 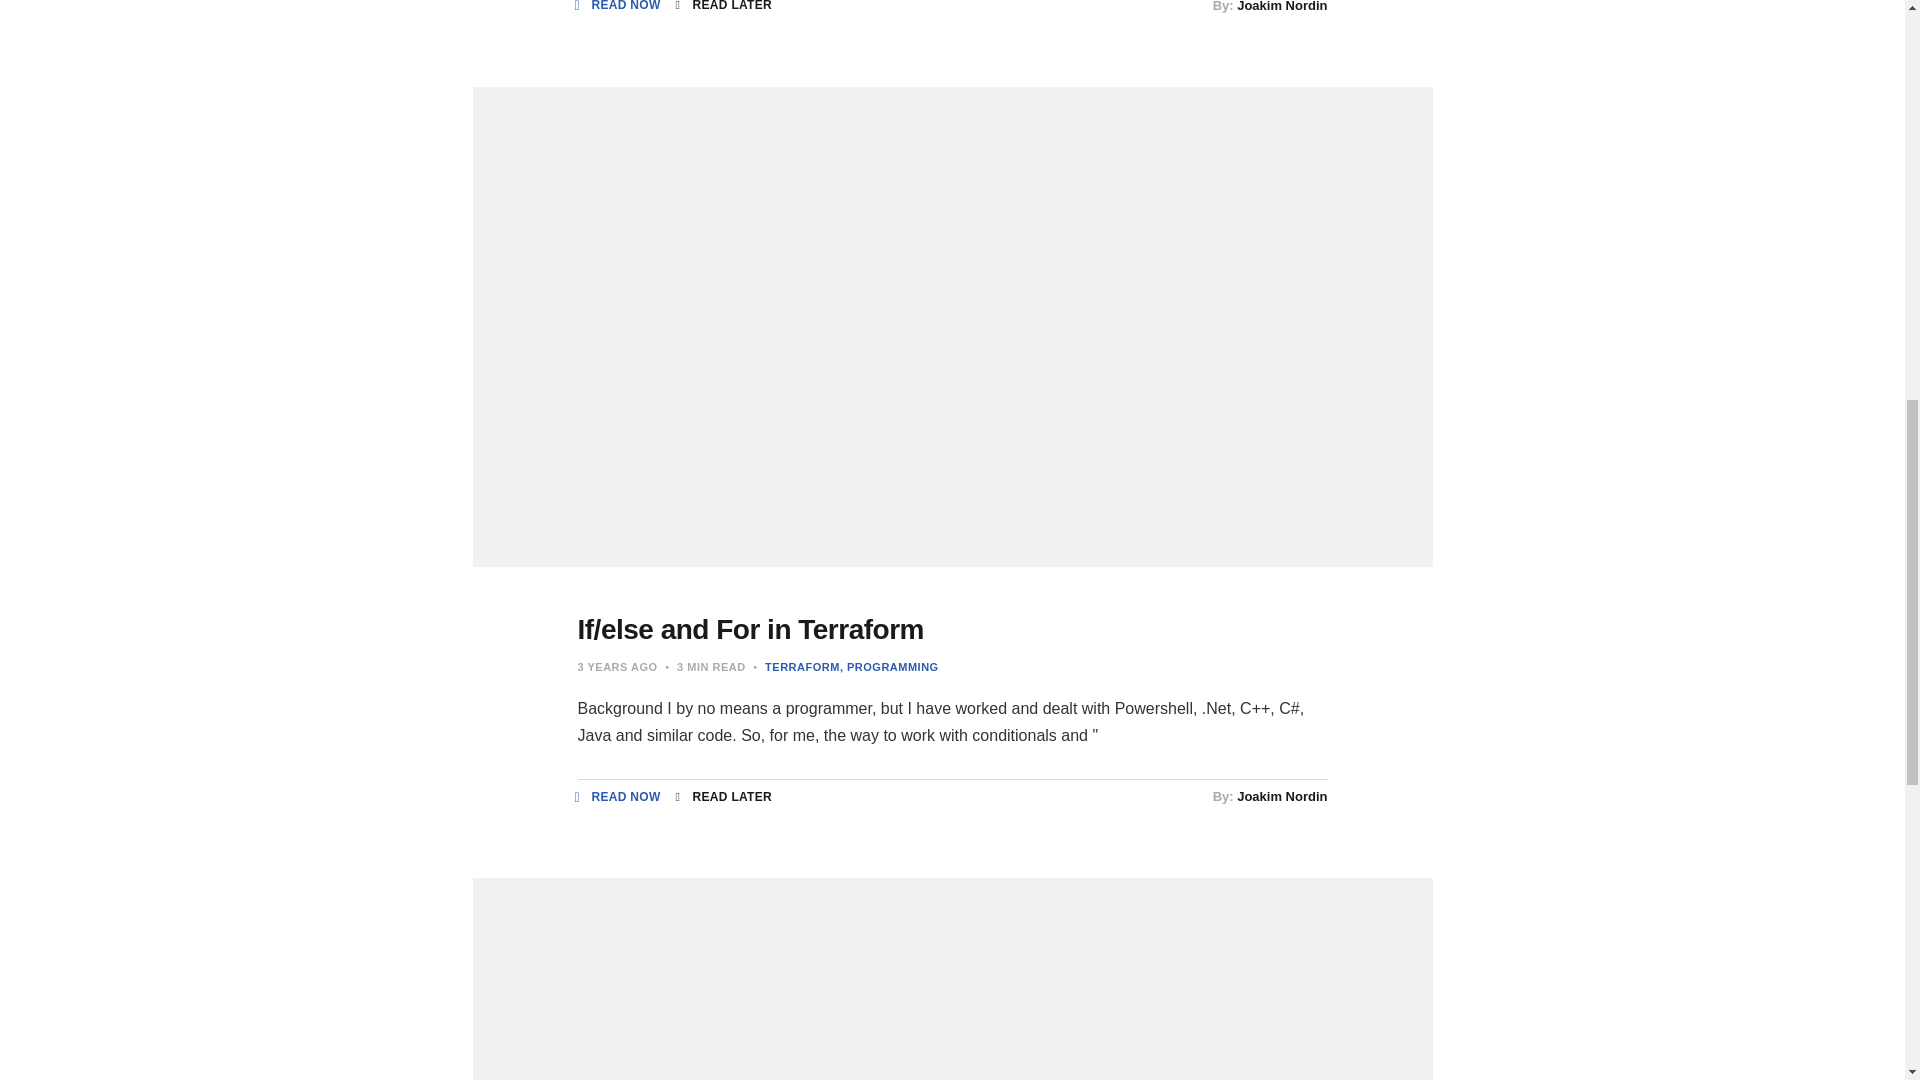 I want to click on PROGRAMMING, so click(x=889, y=666).